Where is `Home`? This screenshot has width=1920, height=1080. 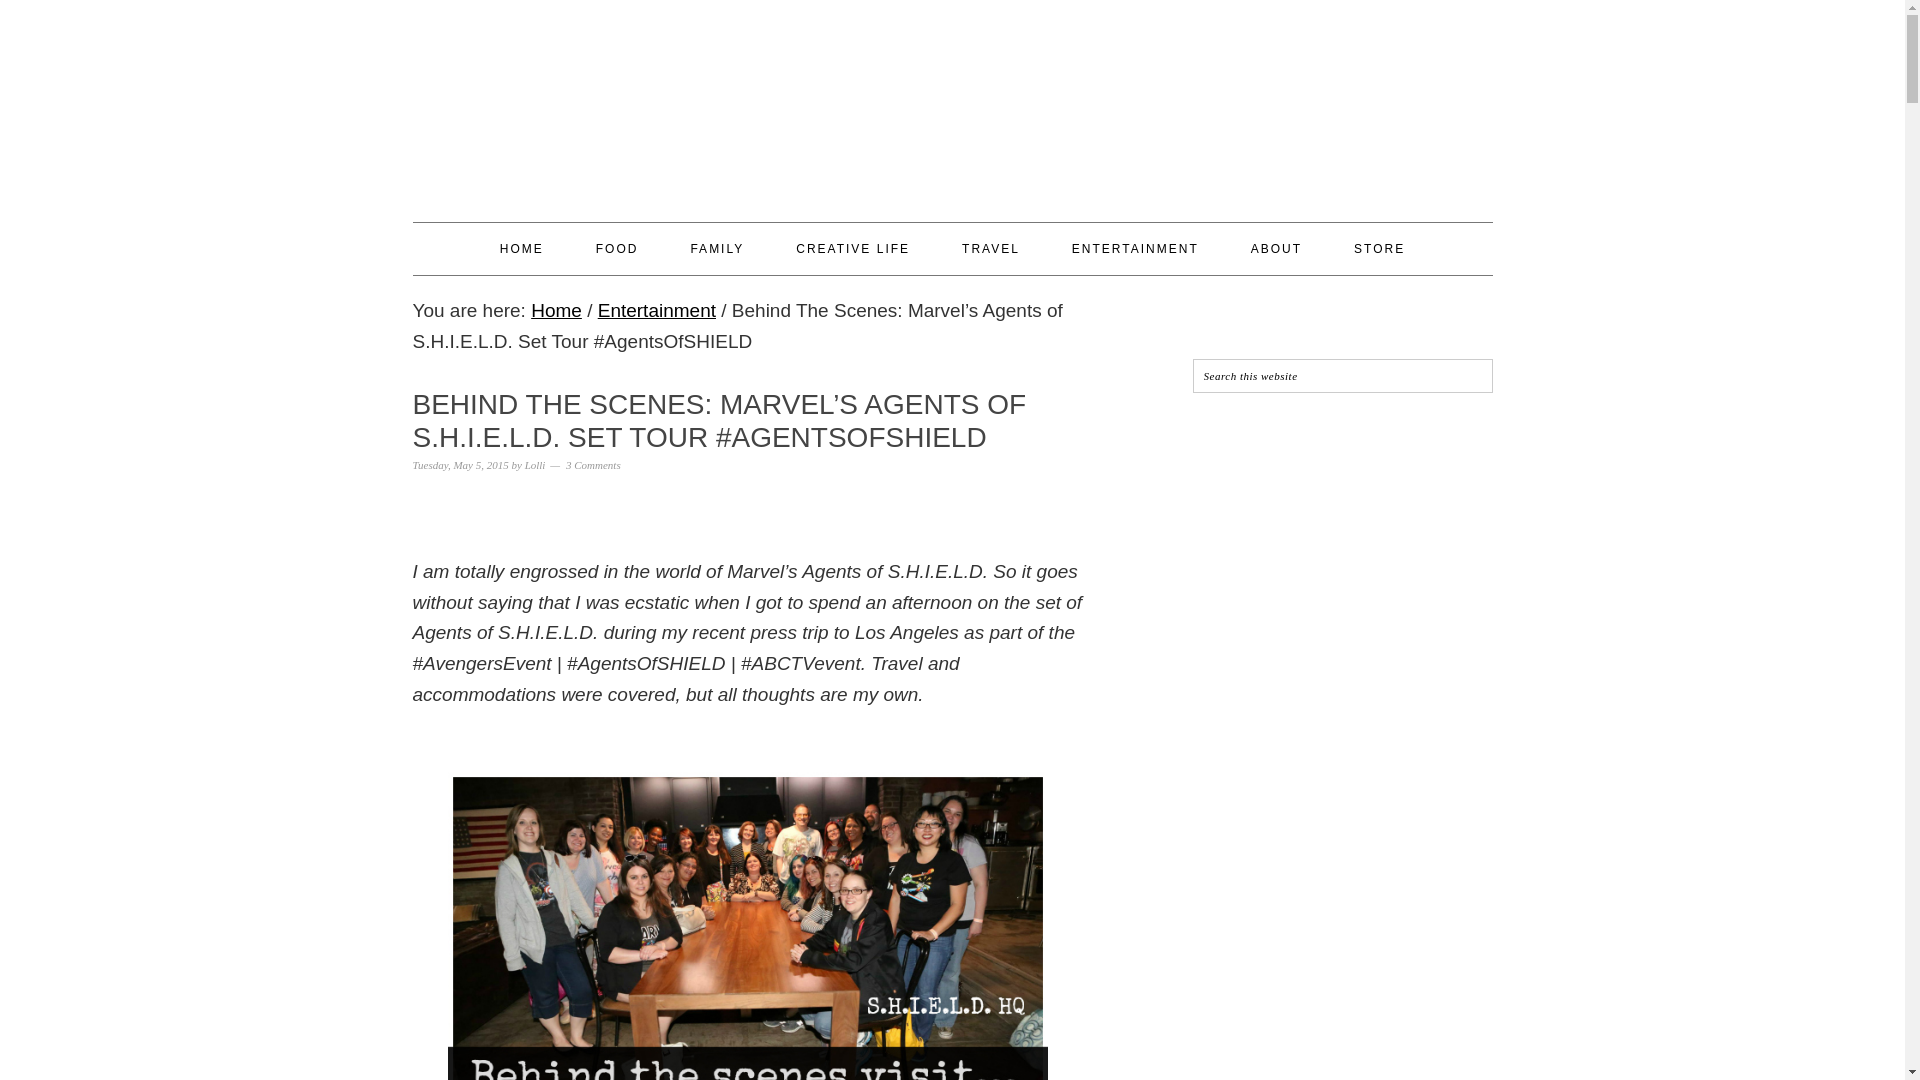
Home is located at coordinates (556, 310).